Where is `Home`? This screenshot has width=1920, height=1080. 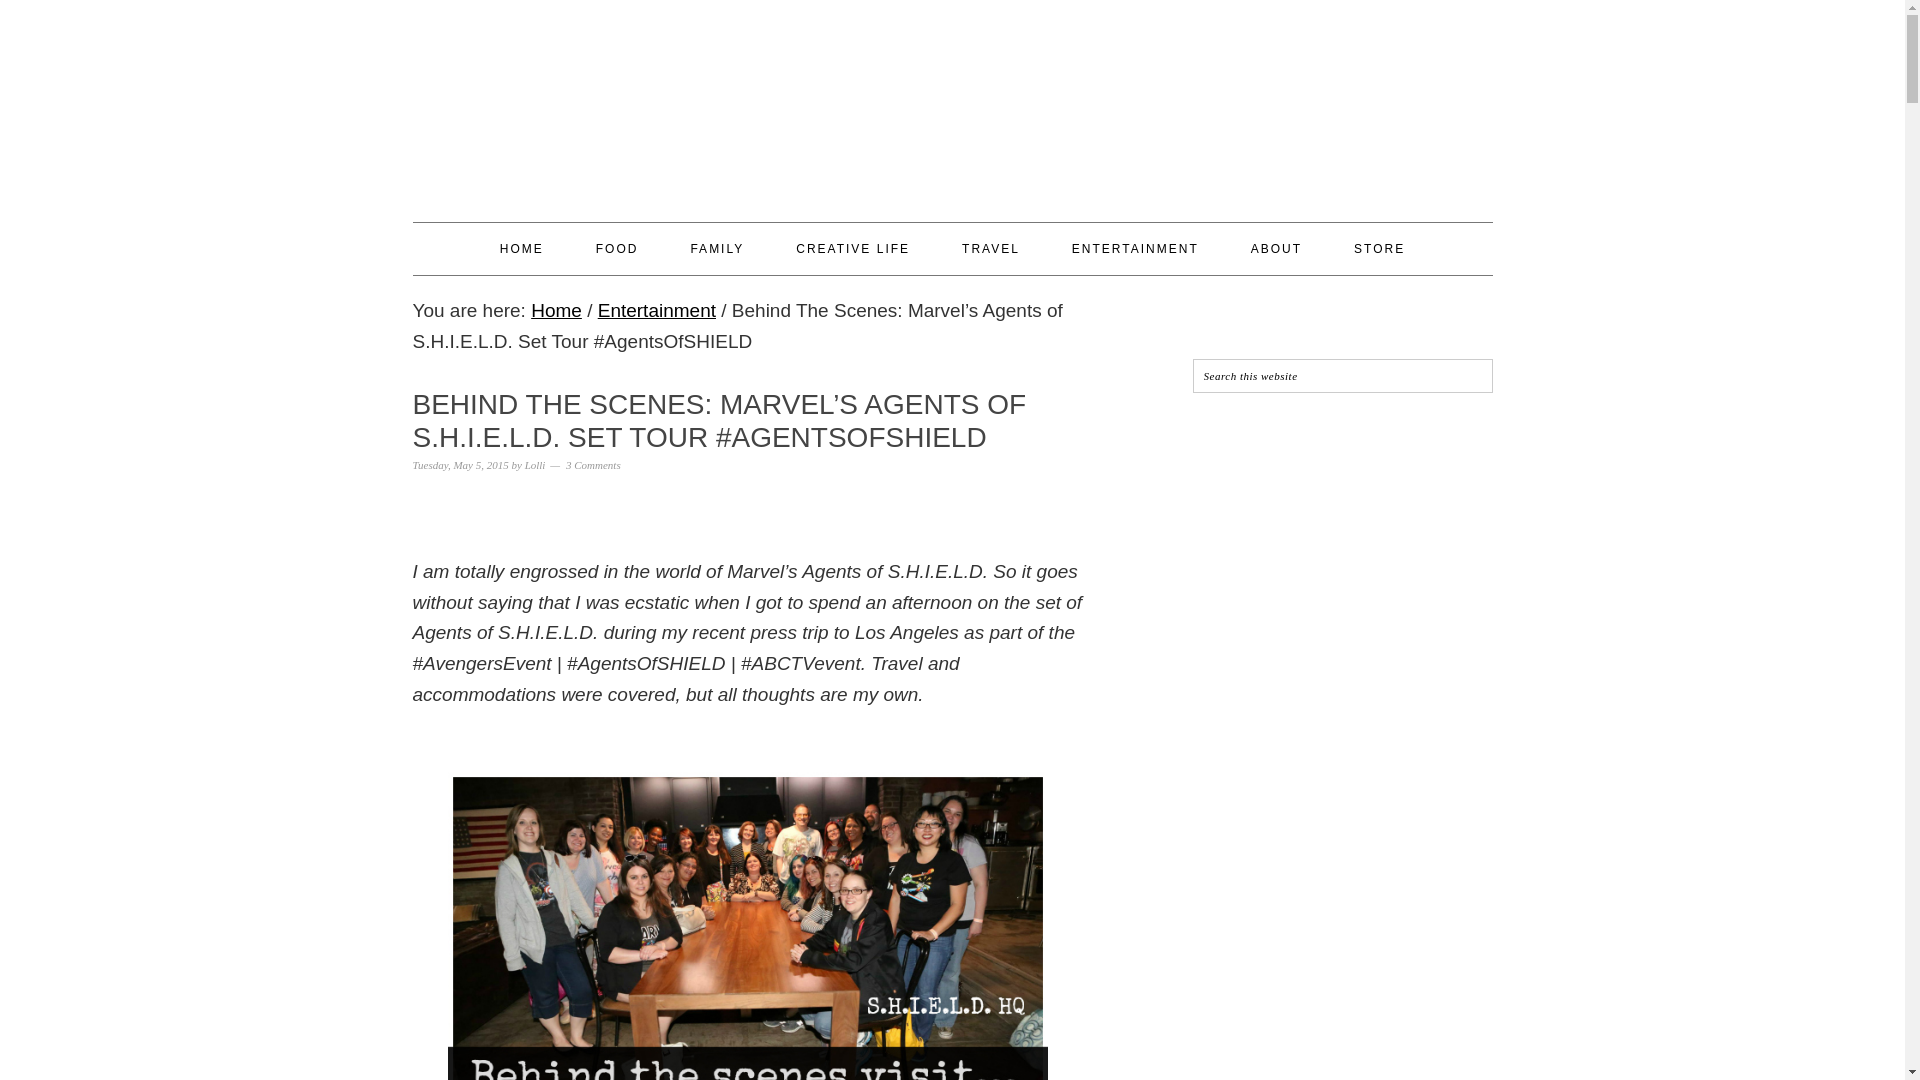
Home is located at coordinates (556, 310).